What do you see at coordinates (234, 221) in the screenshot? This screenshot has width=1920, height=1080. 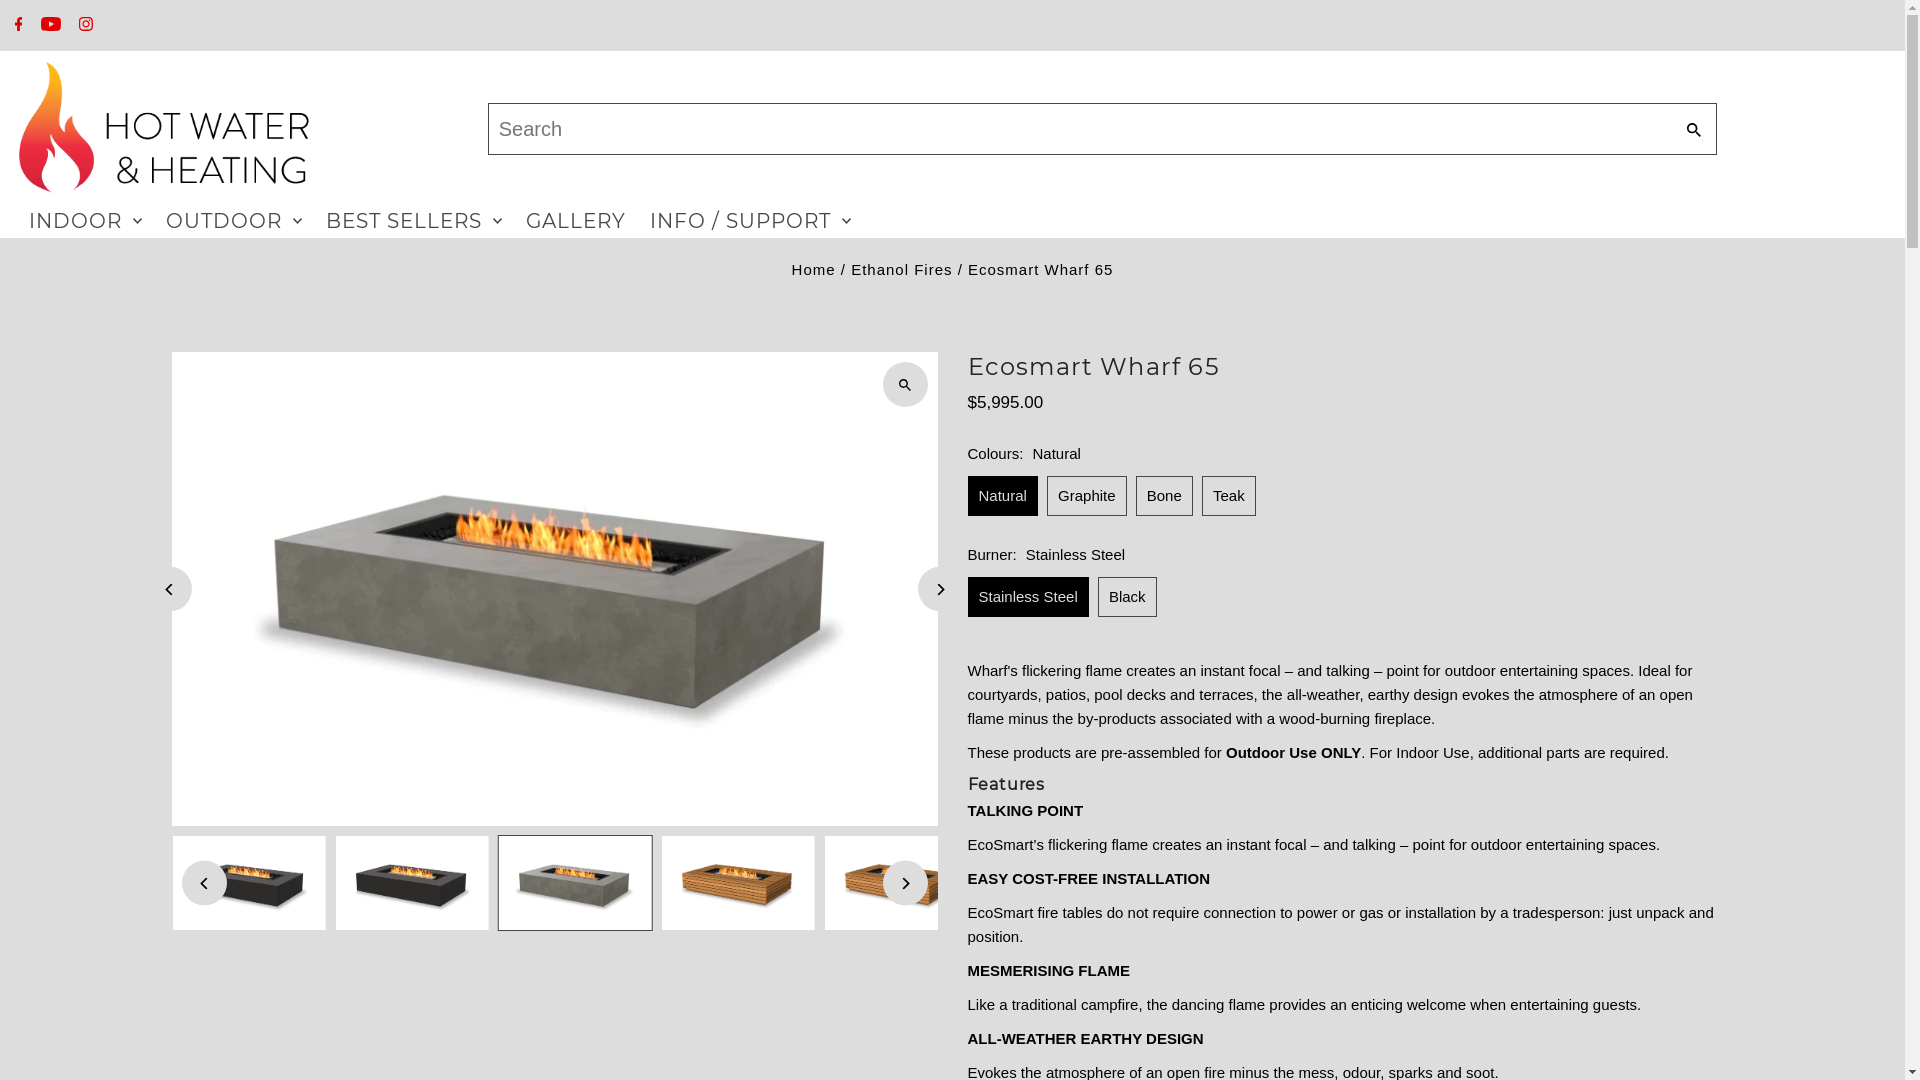 I see `OUTDOOR` at bounding box center [234, 221].